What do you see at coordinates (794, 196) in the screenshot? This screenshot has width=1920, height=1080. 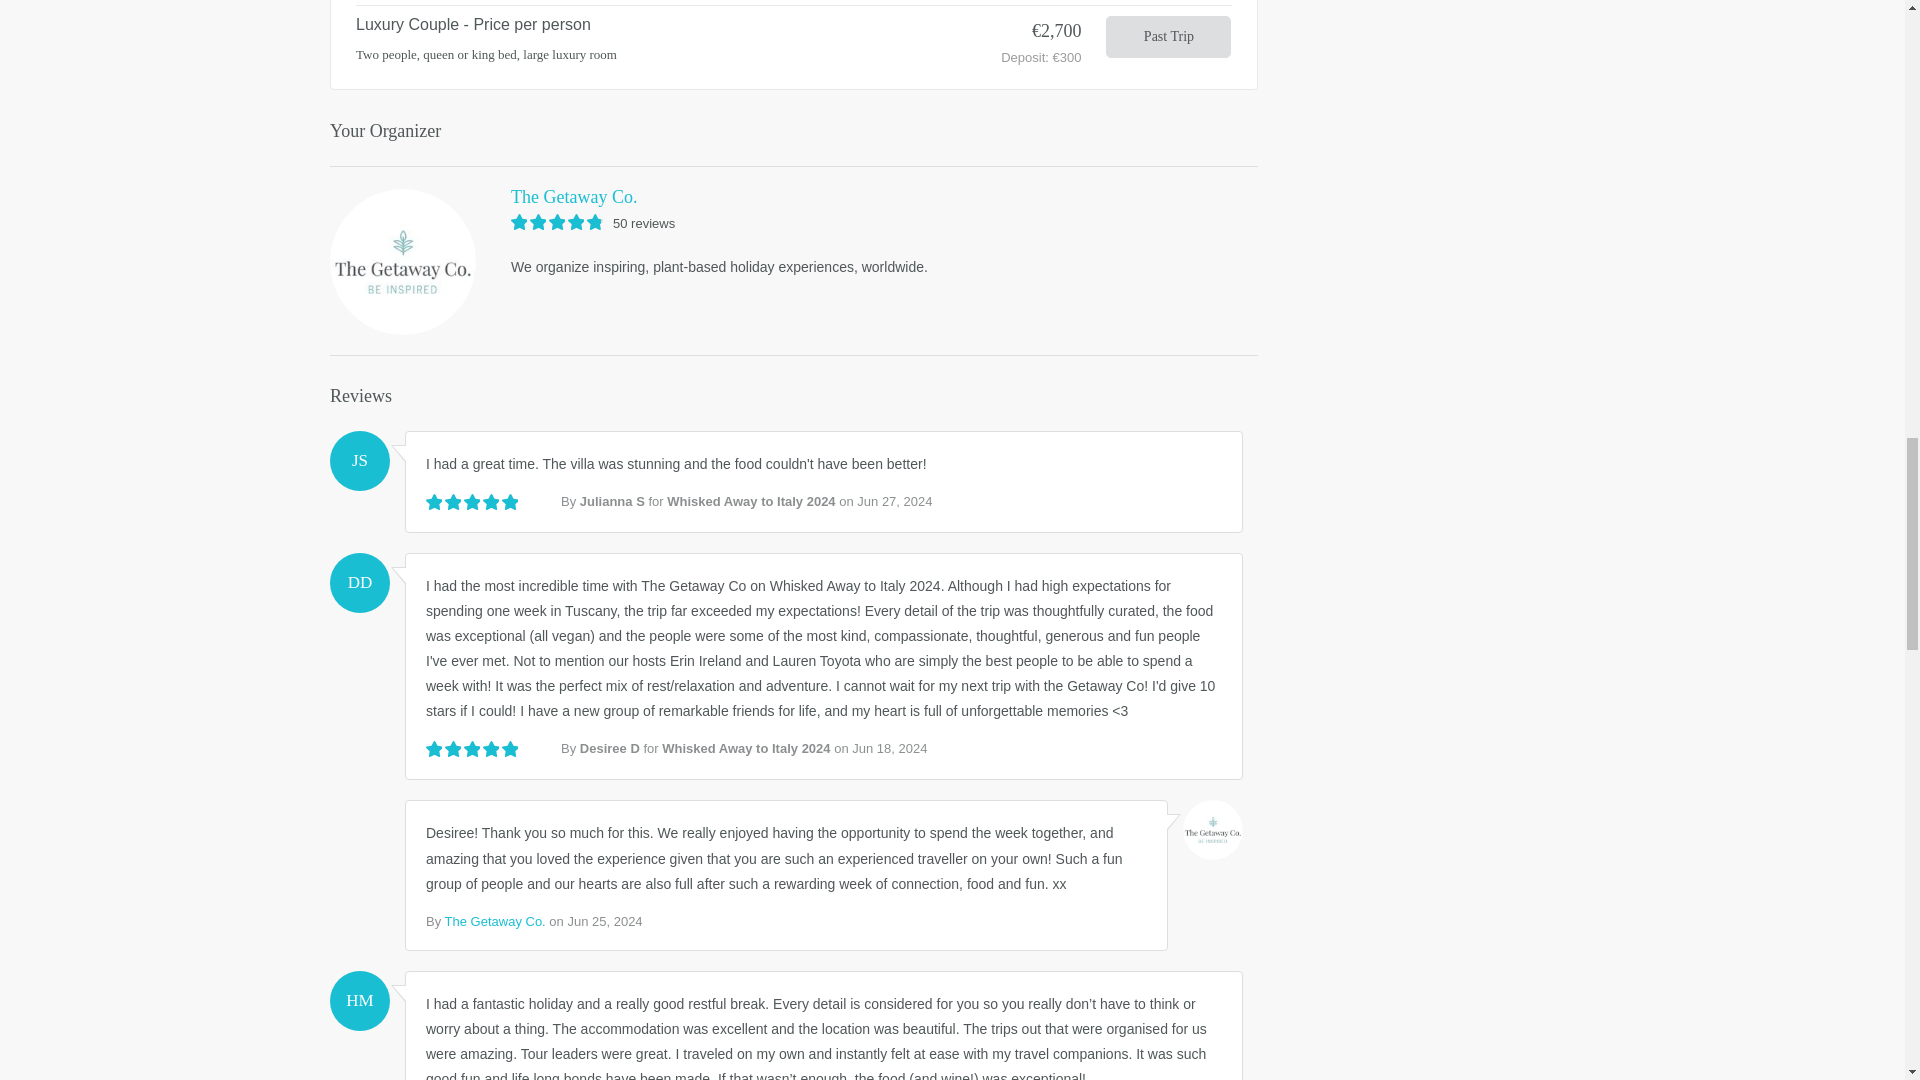 I see `The Getaway Co.` at bounding box center [794, 196].